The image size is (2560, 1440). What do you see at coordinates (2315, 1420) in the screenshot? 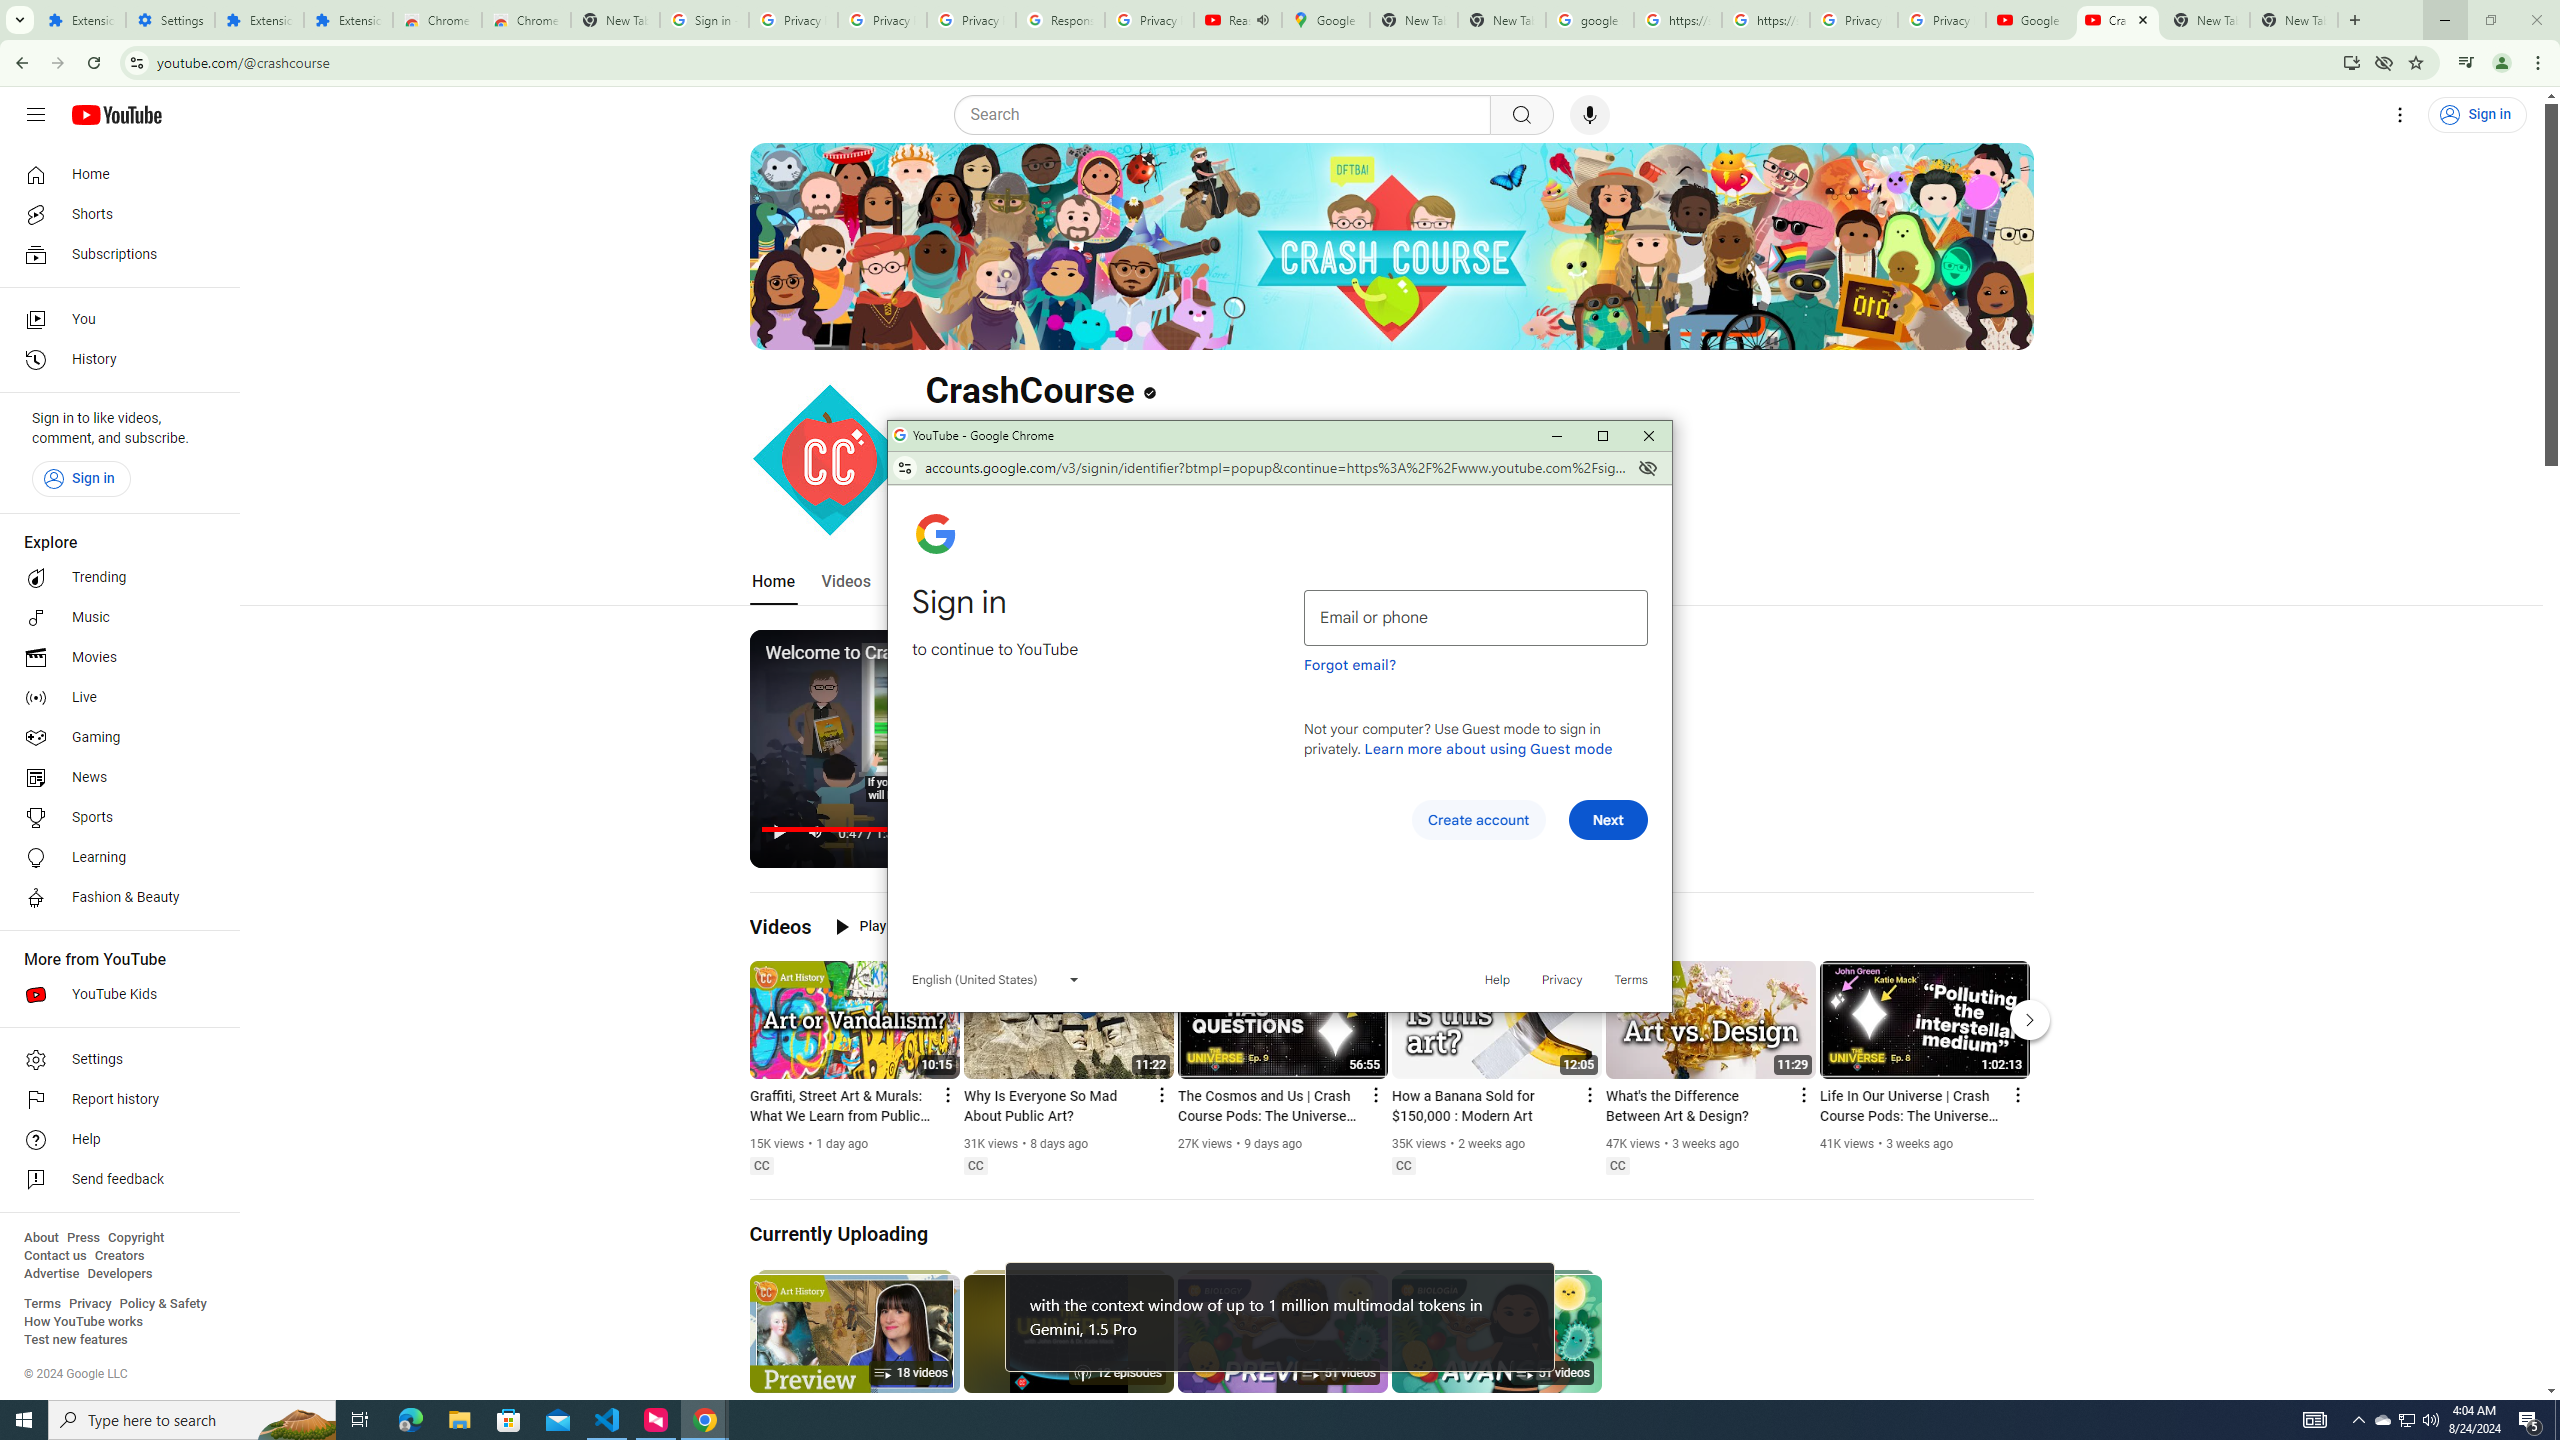
I see `AutomationID: 4105` at bounding box center [2315, 1420].